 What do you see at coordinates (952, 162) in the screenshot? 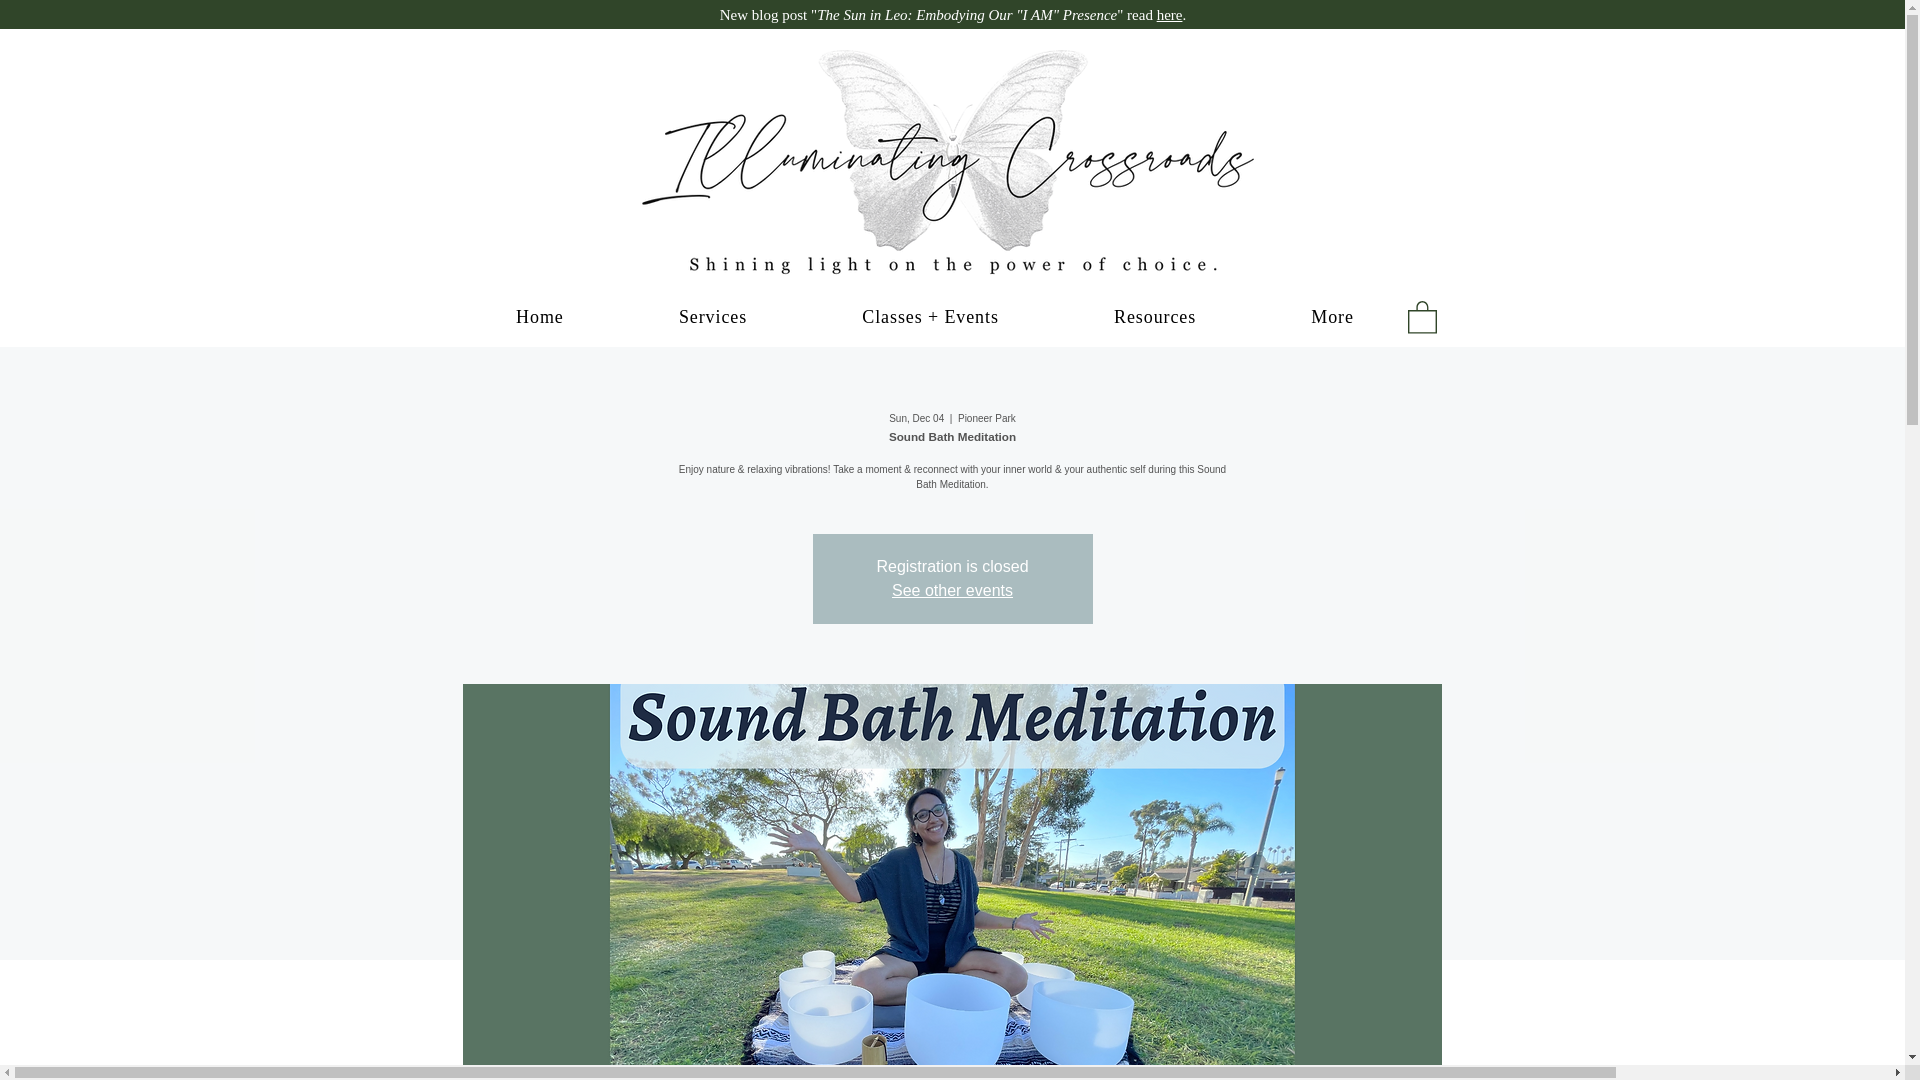
I see `Website Banner.png` at bounding box center [952, 162].